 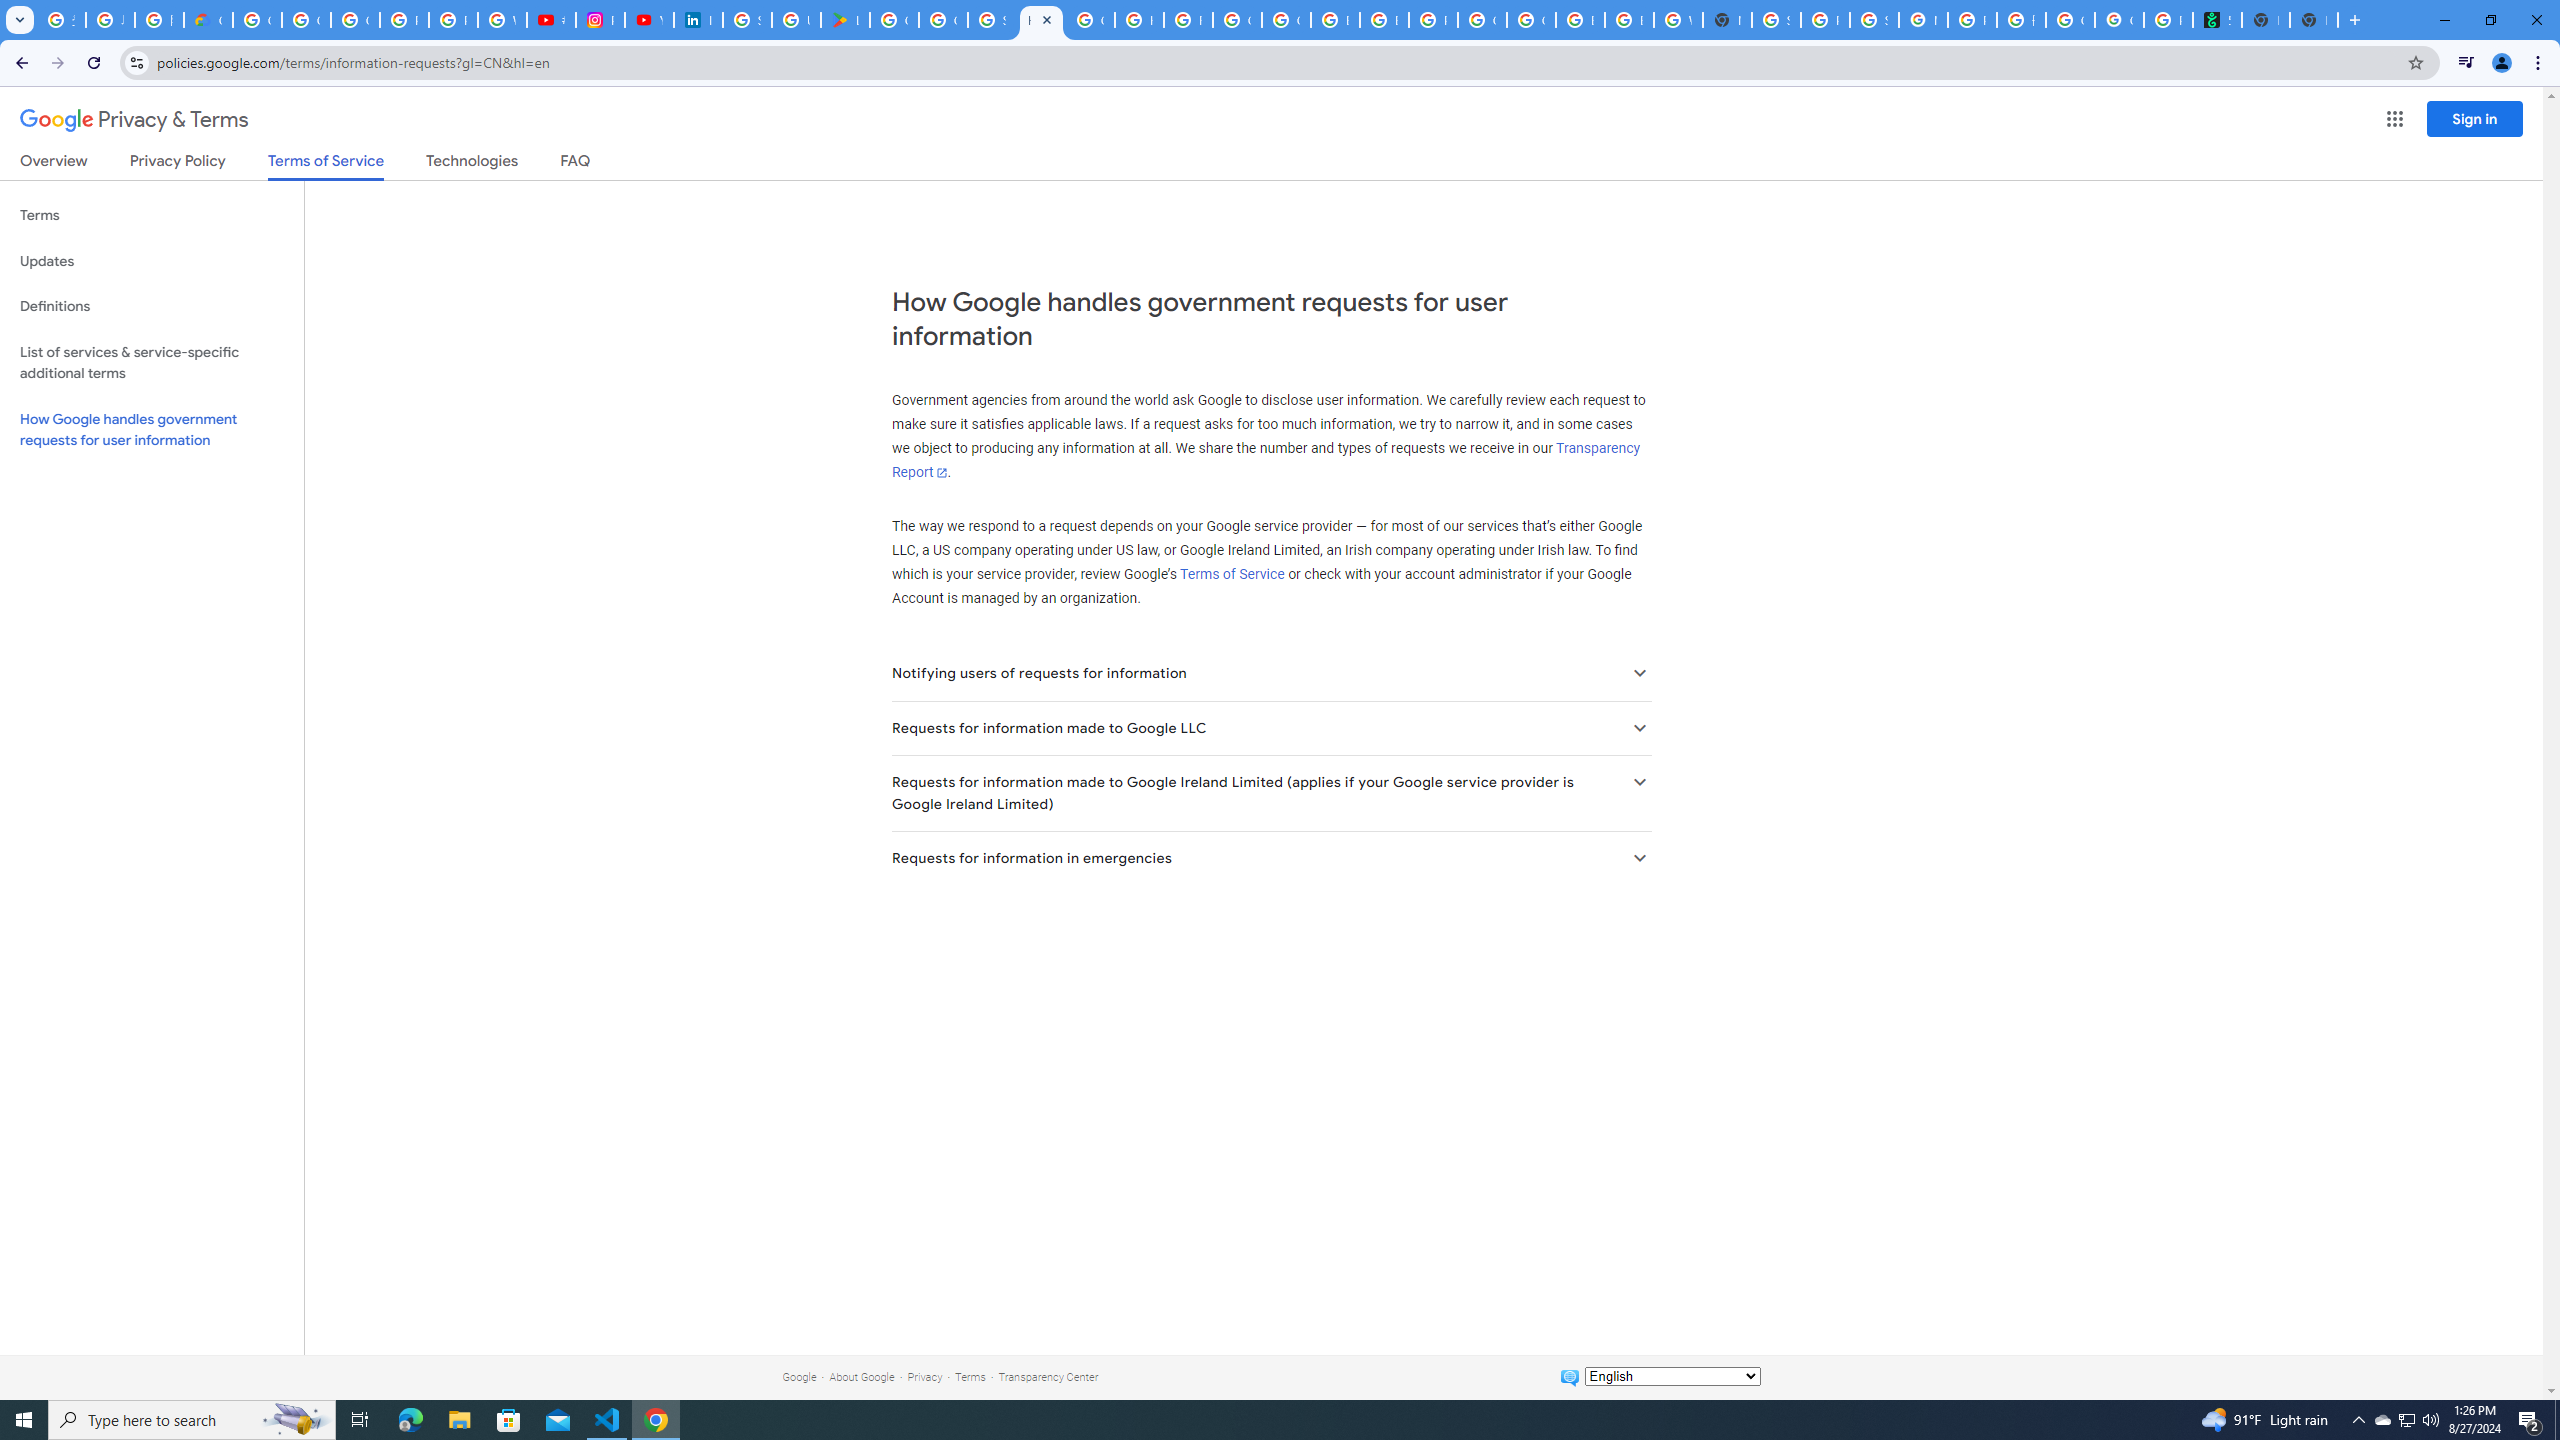 What do you see at coordinates (1138, 20) in the screenshot?
I see `How do I create a new Google Account? - Google Account Help` at bounding box center [1138, 20].